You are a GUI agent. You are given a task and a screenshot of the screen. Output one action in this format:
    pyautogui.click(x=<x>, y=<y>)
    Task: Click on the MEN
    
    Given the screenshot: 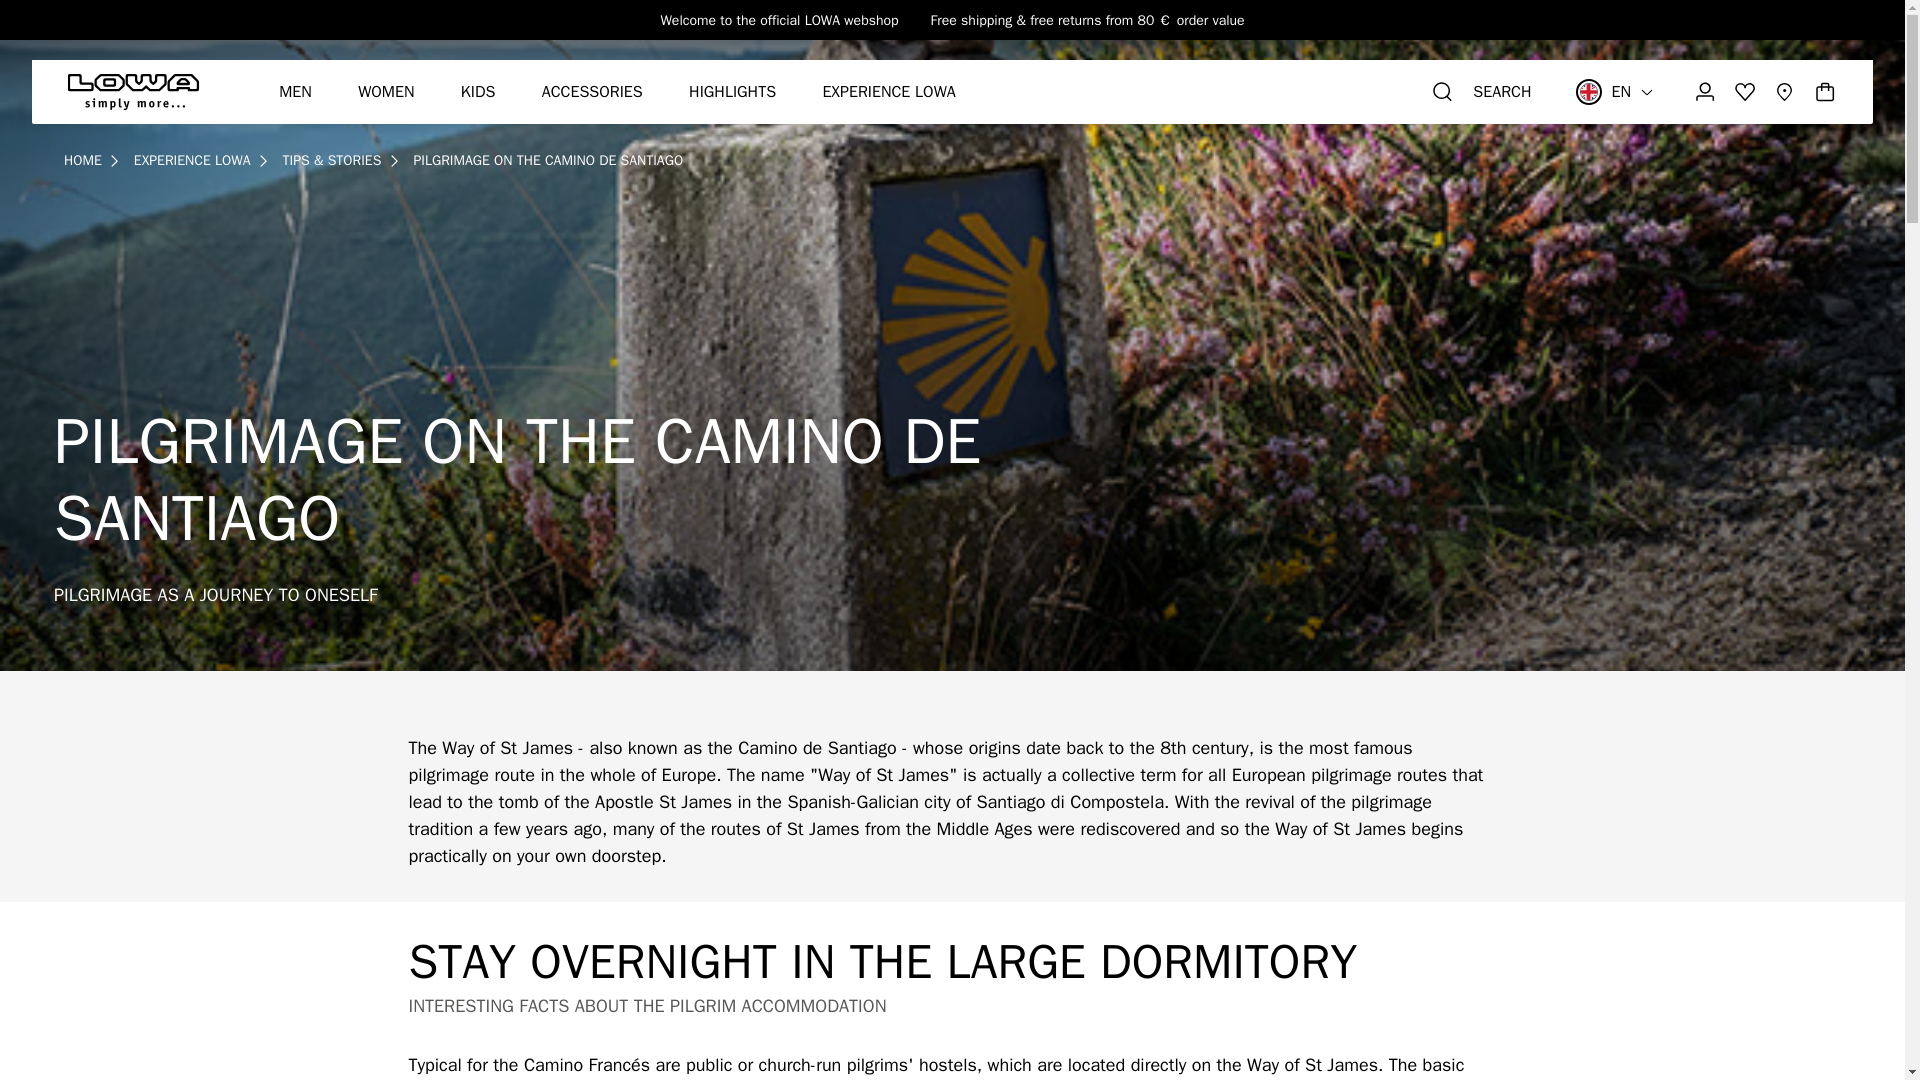 What is the action you would take?
    pyautogui.click(x=294, y=92)
    